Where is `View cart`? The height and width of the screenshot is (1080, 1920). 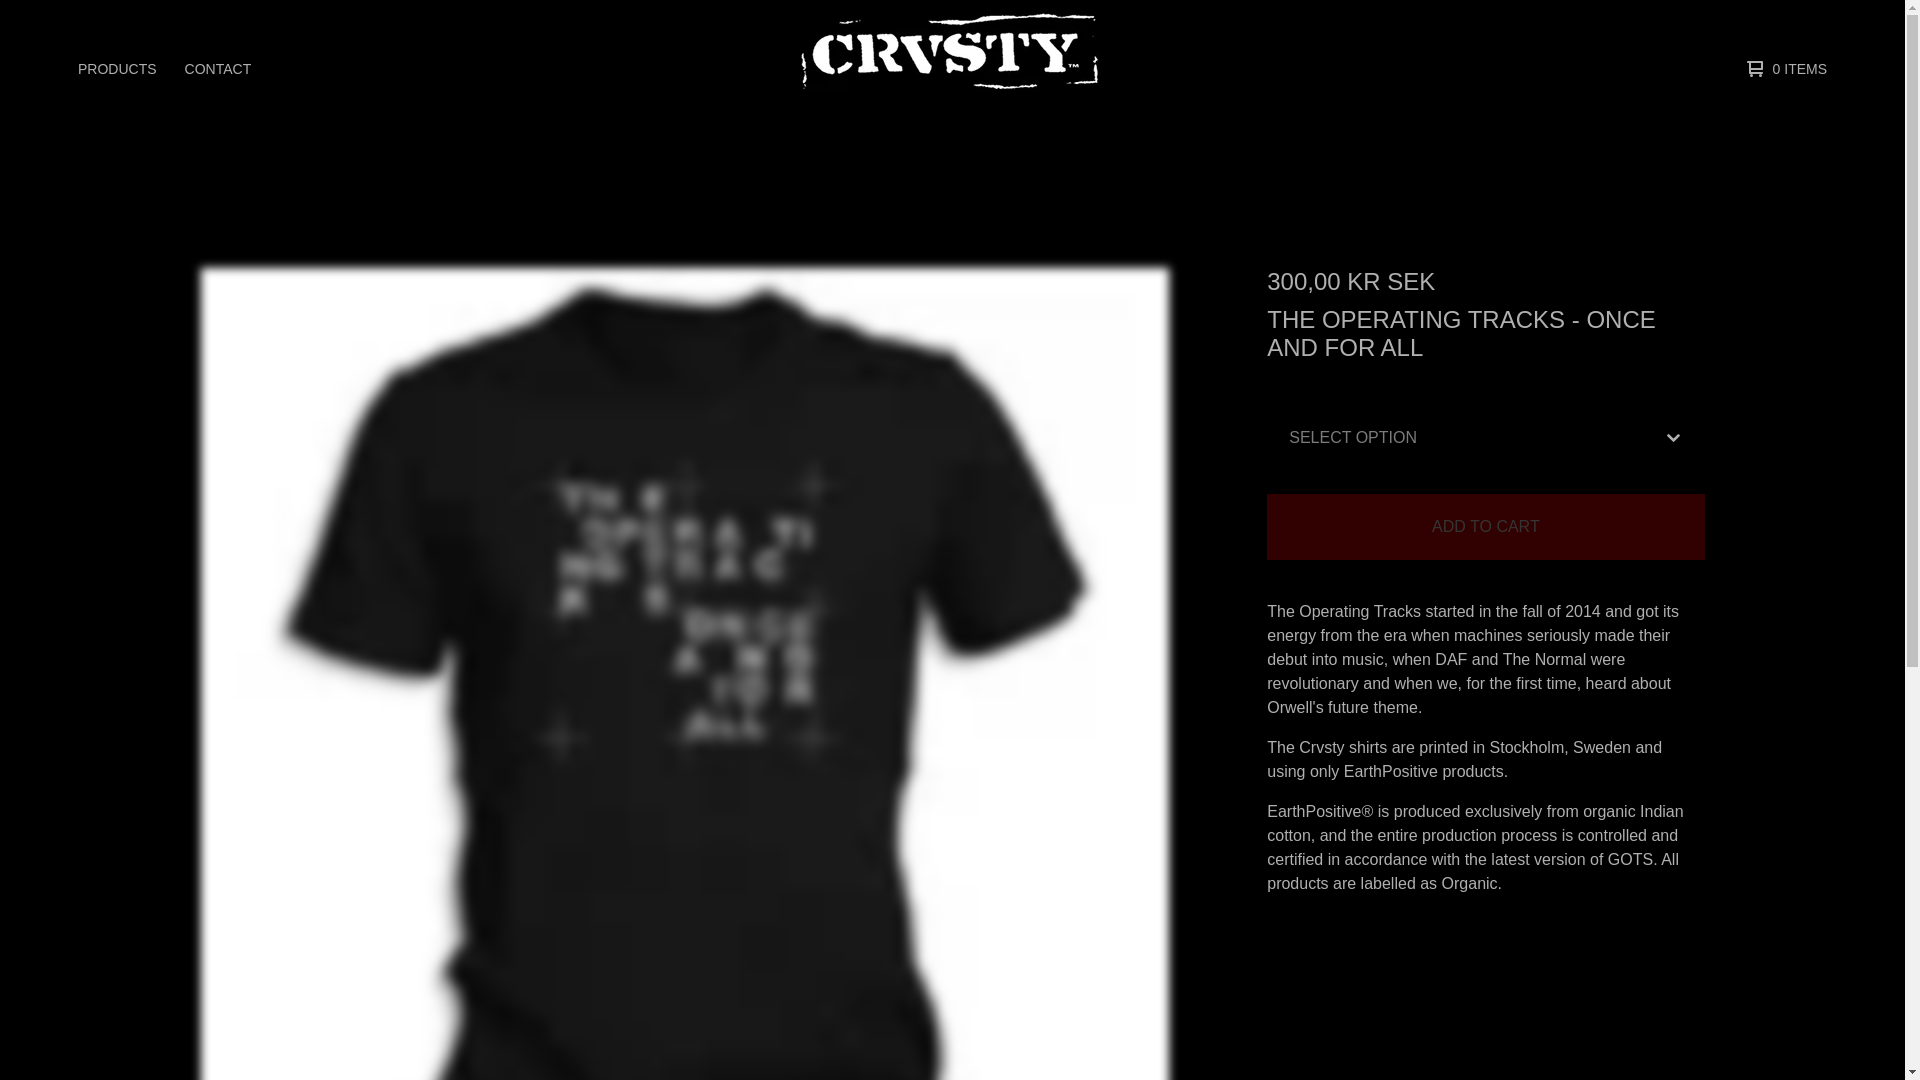
View cart is located at coordinates (1782, 69).